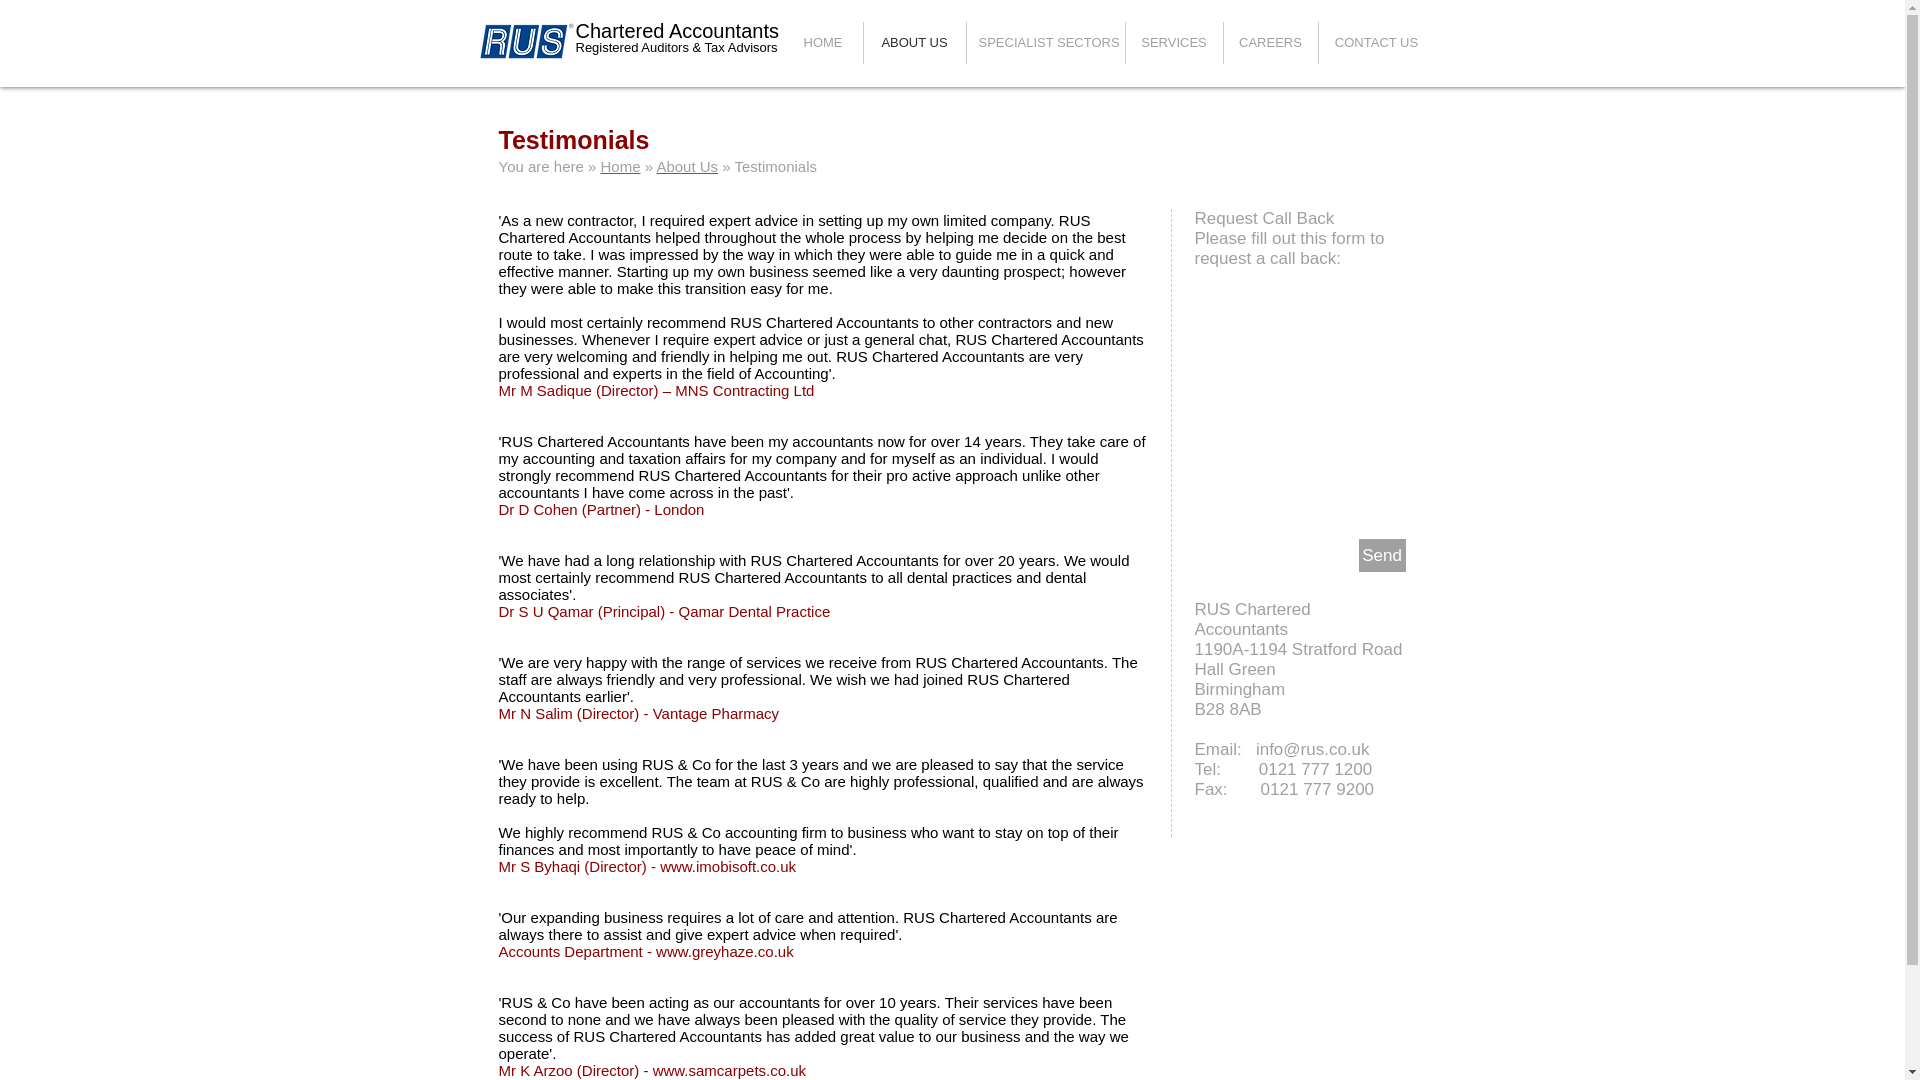 The width and height of the screenshot is (1920, 1080). I want to click on SERVICES, so click(1174, 42).